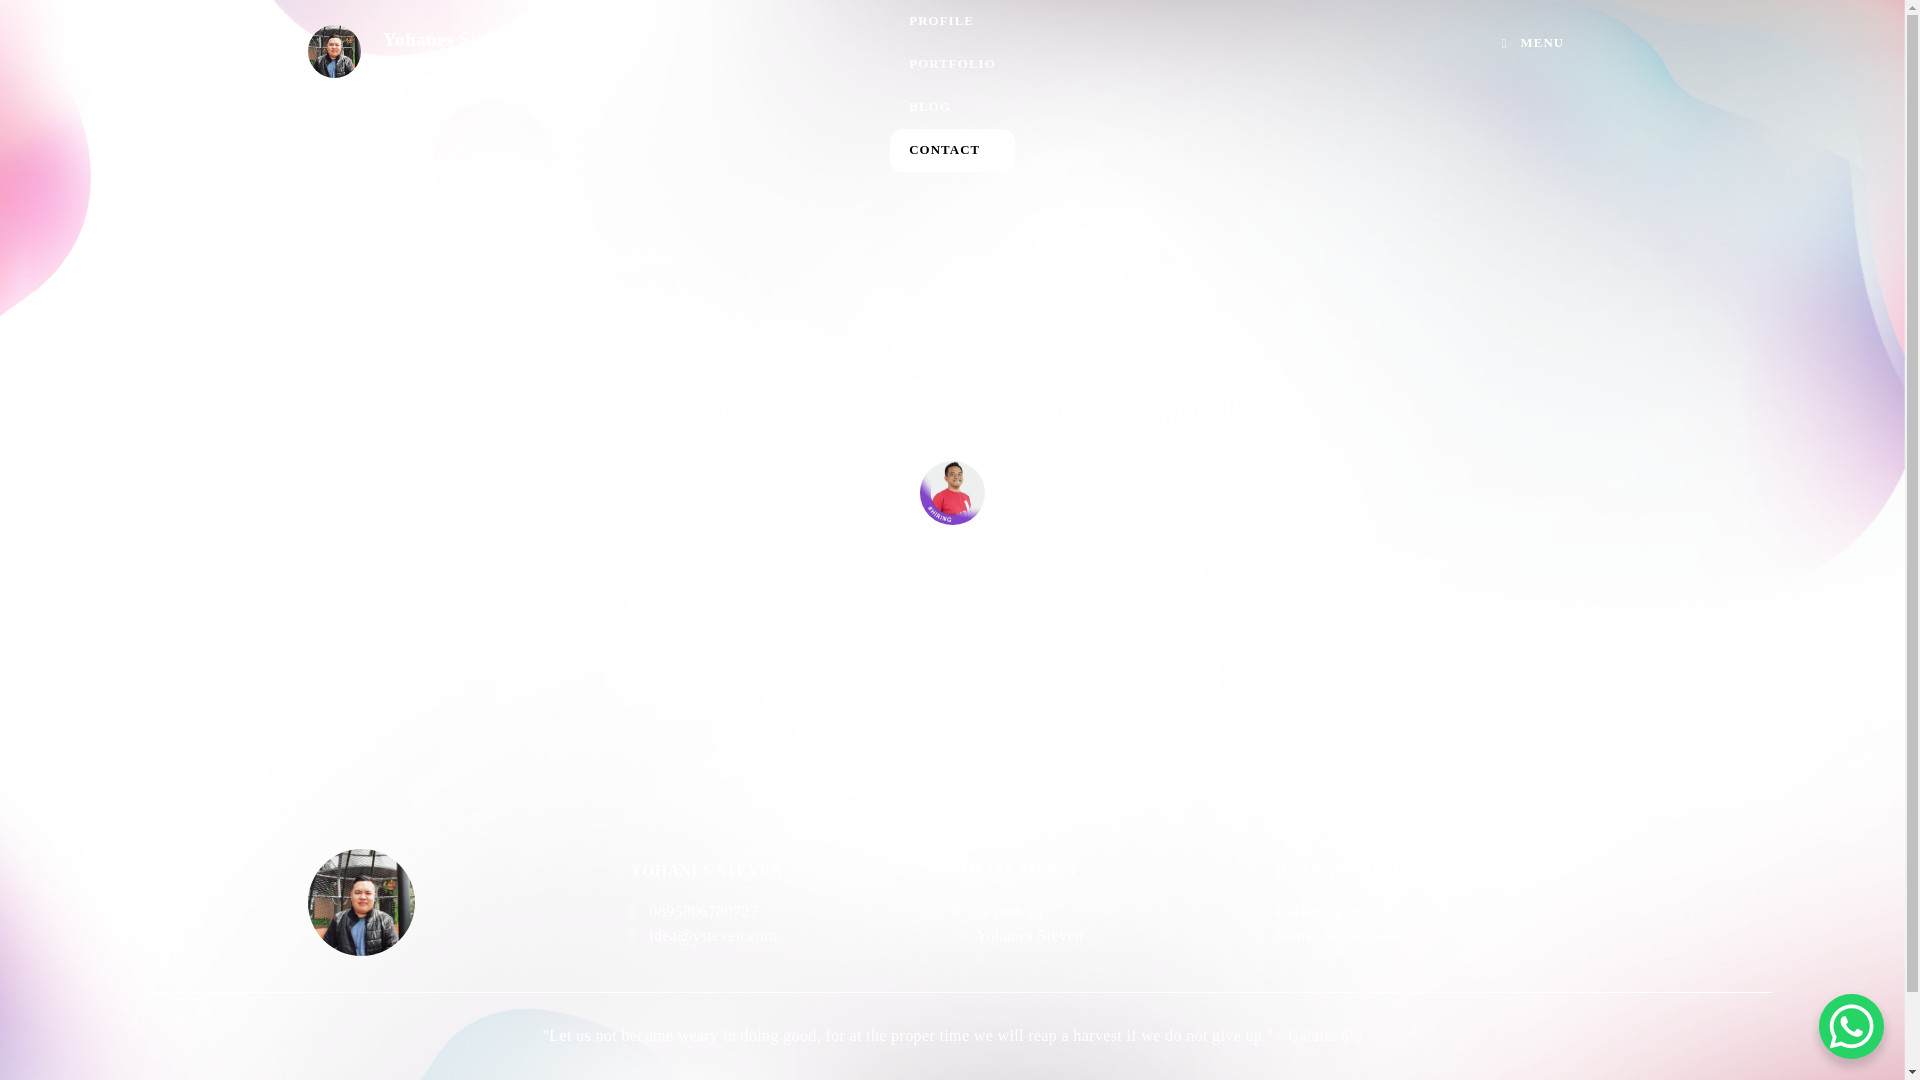 The image size is (1920, 1080). What do you see at coordinates (436, 18) in the screenshot?
I see `Search` at bounding box center [436, 18].